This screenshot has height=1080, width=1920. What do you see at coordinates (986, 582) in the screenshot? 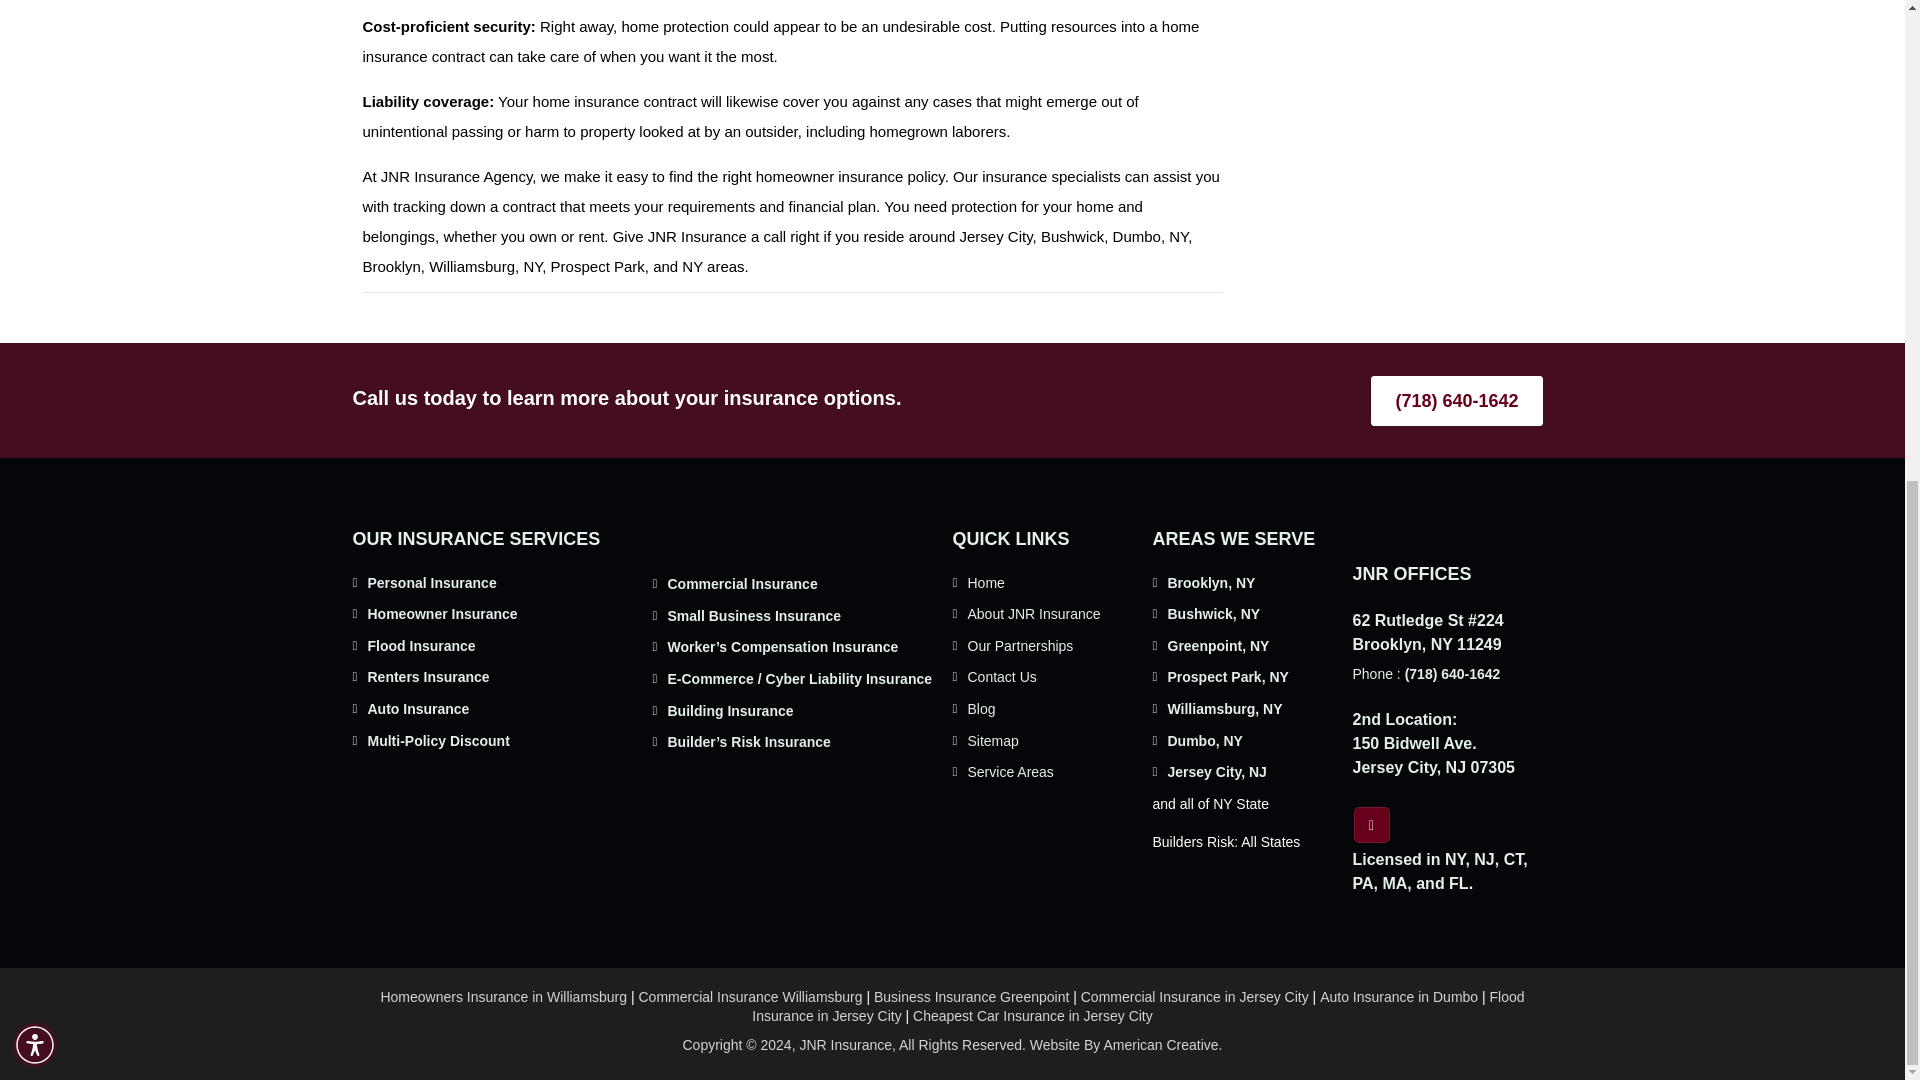
I see `Home` at bounding box center [986, 582].